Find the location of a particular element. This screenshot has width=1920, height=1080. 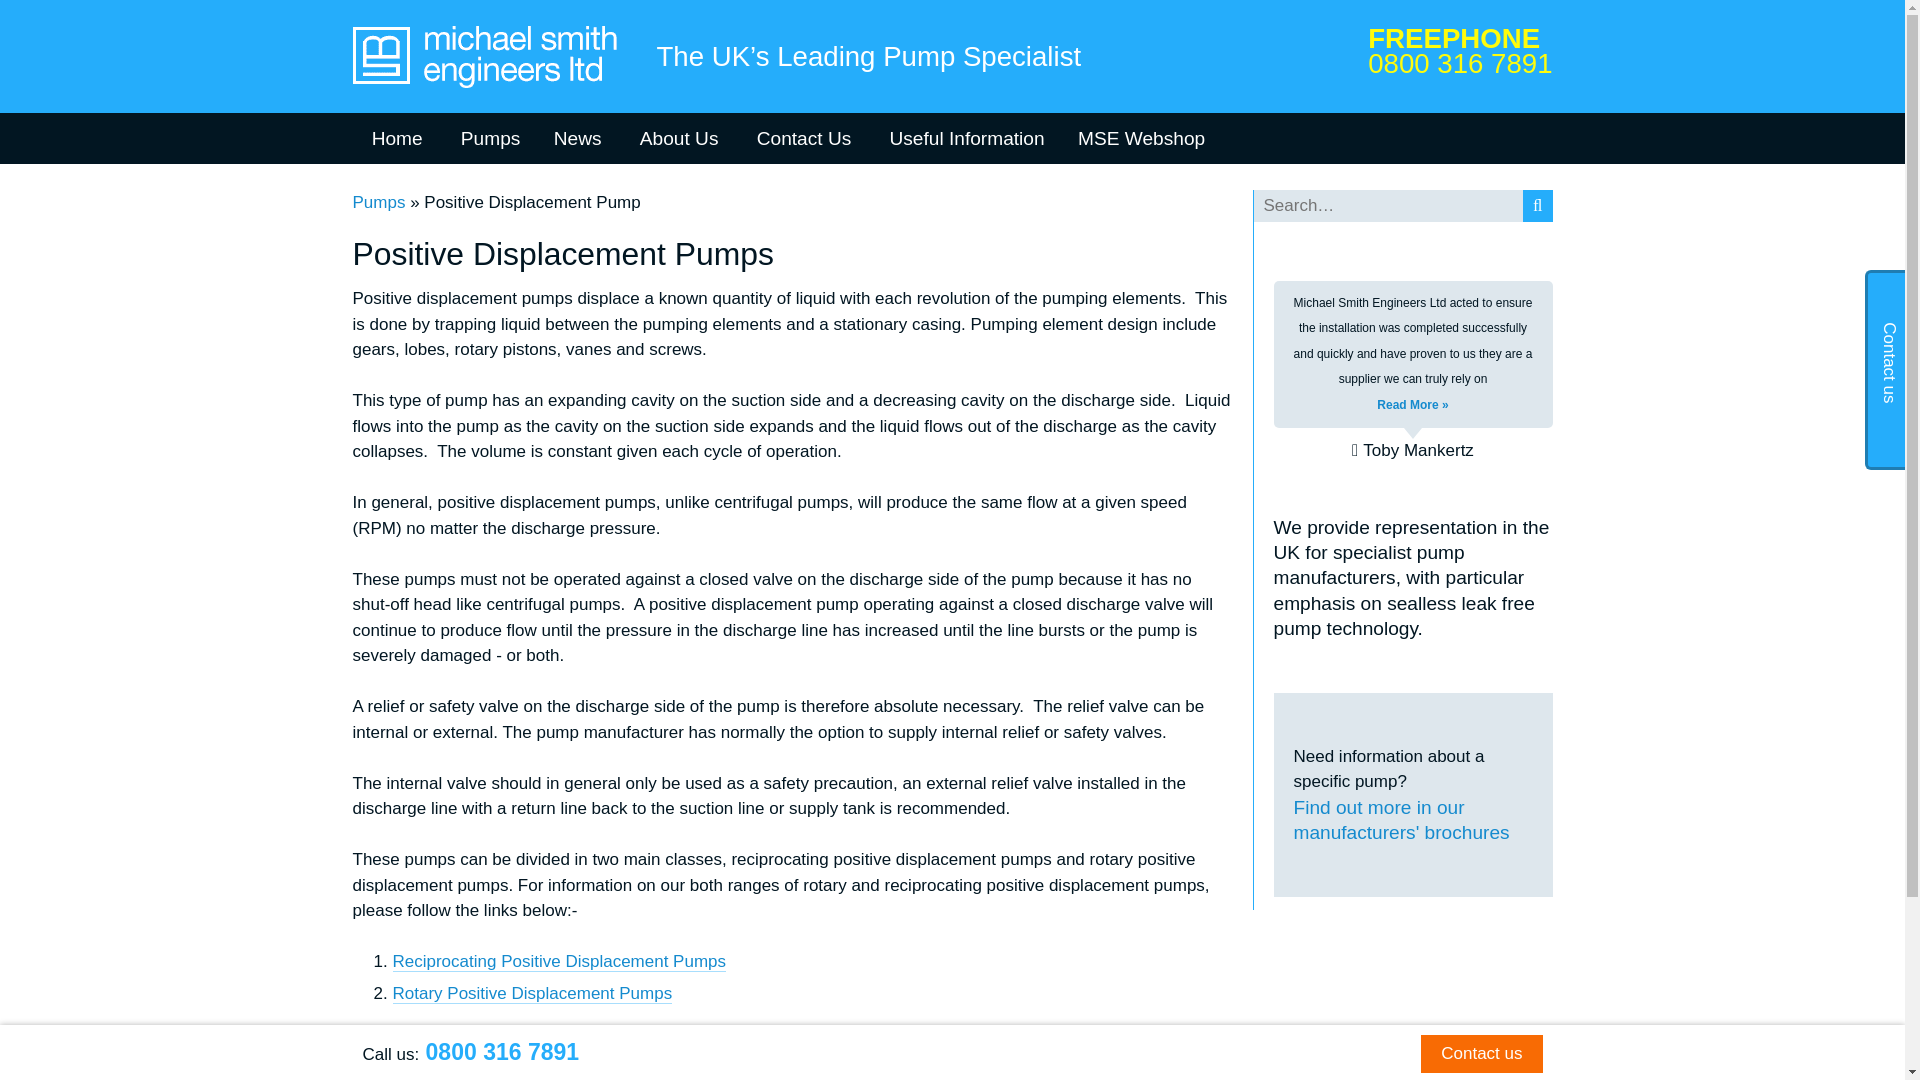

Reciprocating Positive Displacement Pumps is located at coordinates (558, 962).